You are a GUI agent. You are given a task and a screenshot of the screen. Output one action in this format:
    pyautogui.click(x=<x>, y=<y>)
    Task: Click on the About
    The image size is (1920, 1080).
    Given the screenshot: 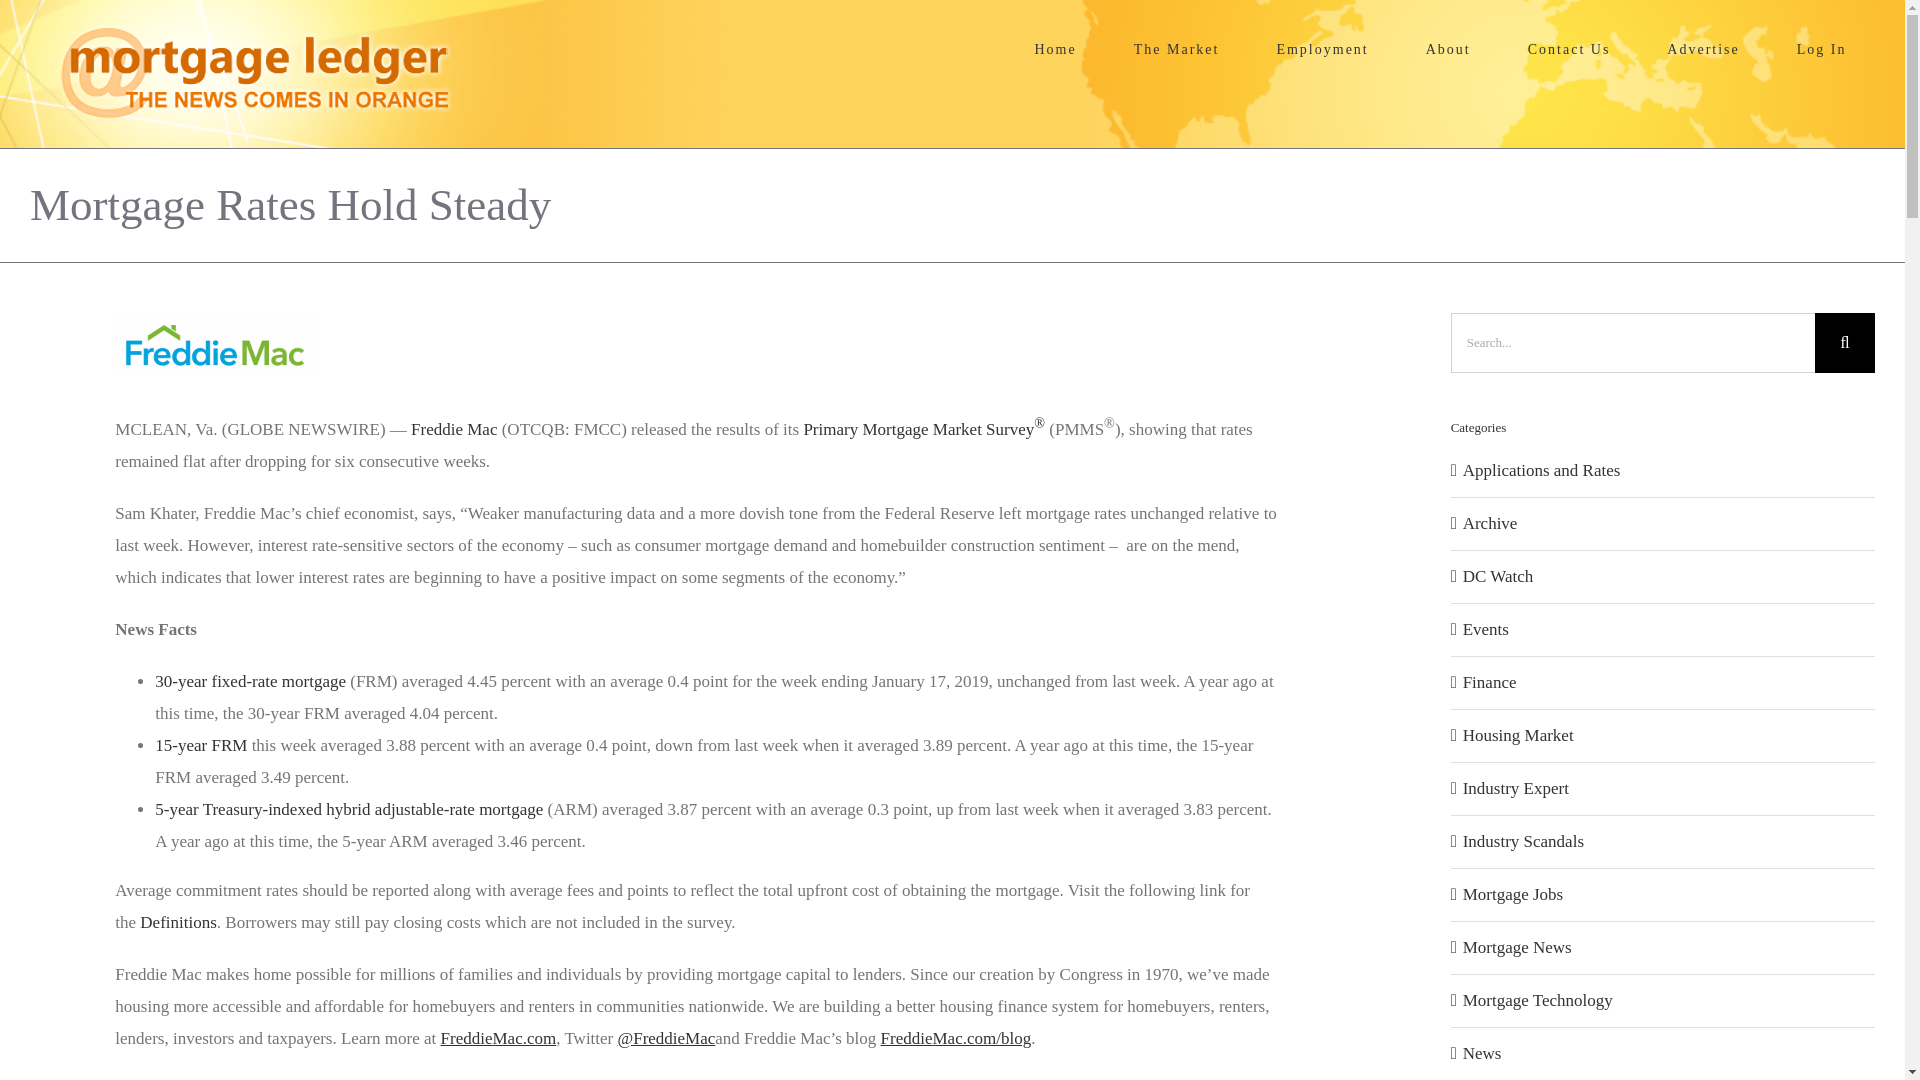 What is the action you would take?
    pyautogui.click(x=1448, y=50)
    